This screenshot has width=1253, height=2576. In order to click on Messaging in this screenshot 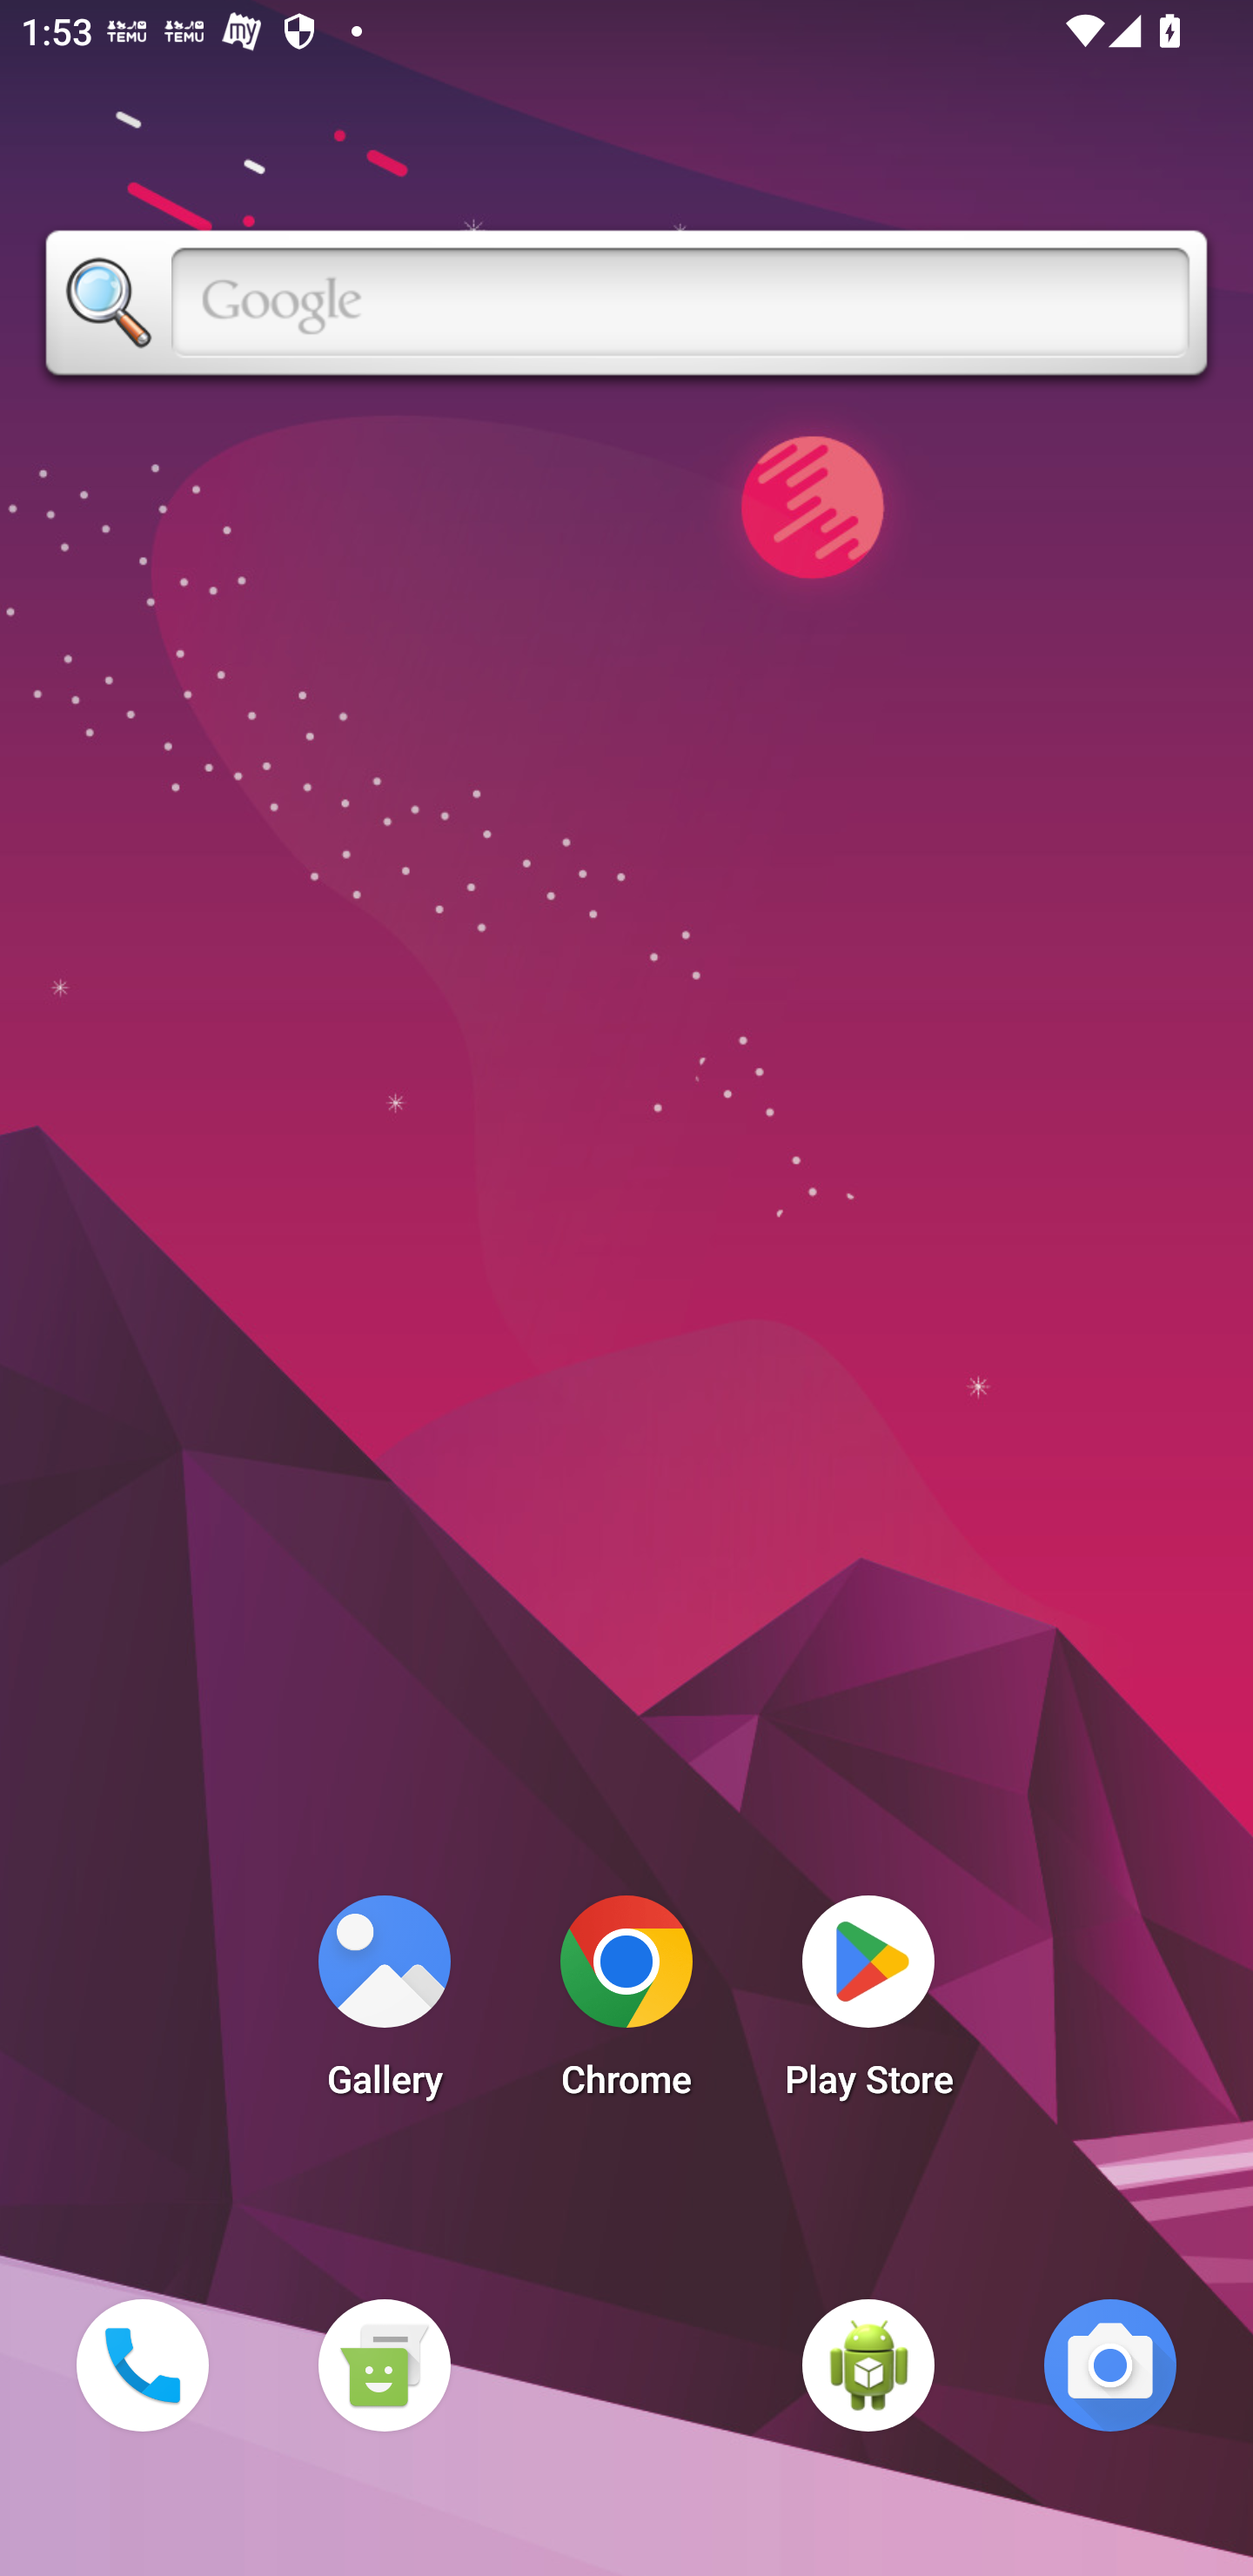, I will do `click(384, 2365)`.